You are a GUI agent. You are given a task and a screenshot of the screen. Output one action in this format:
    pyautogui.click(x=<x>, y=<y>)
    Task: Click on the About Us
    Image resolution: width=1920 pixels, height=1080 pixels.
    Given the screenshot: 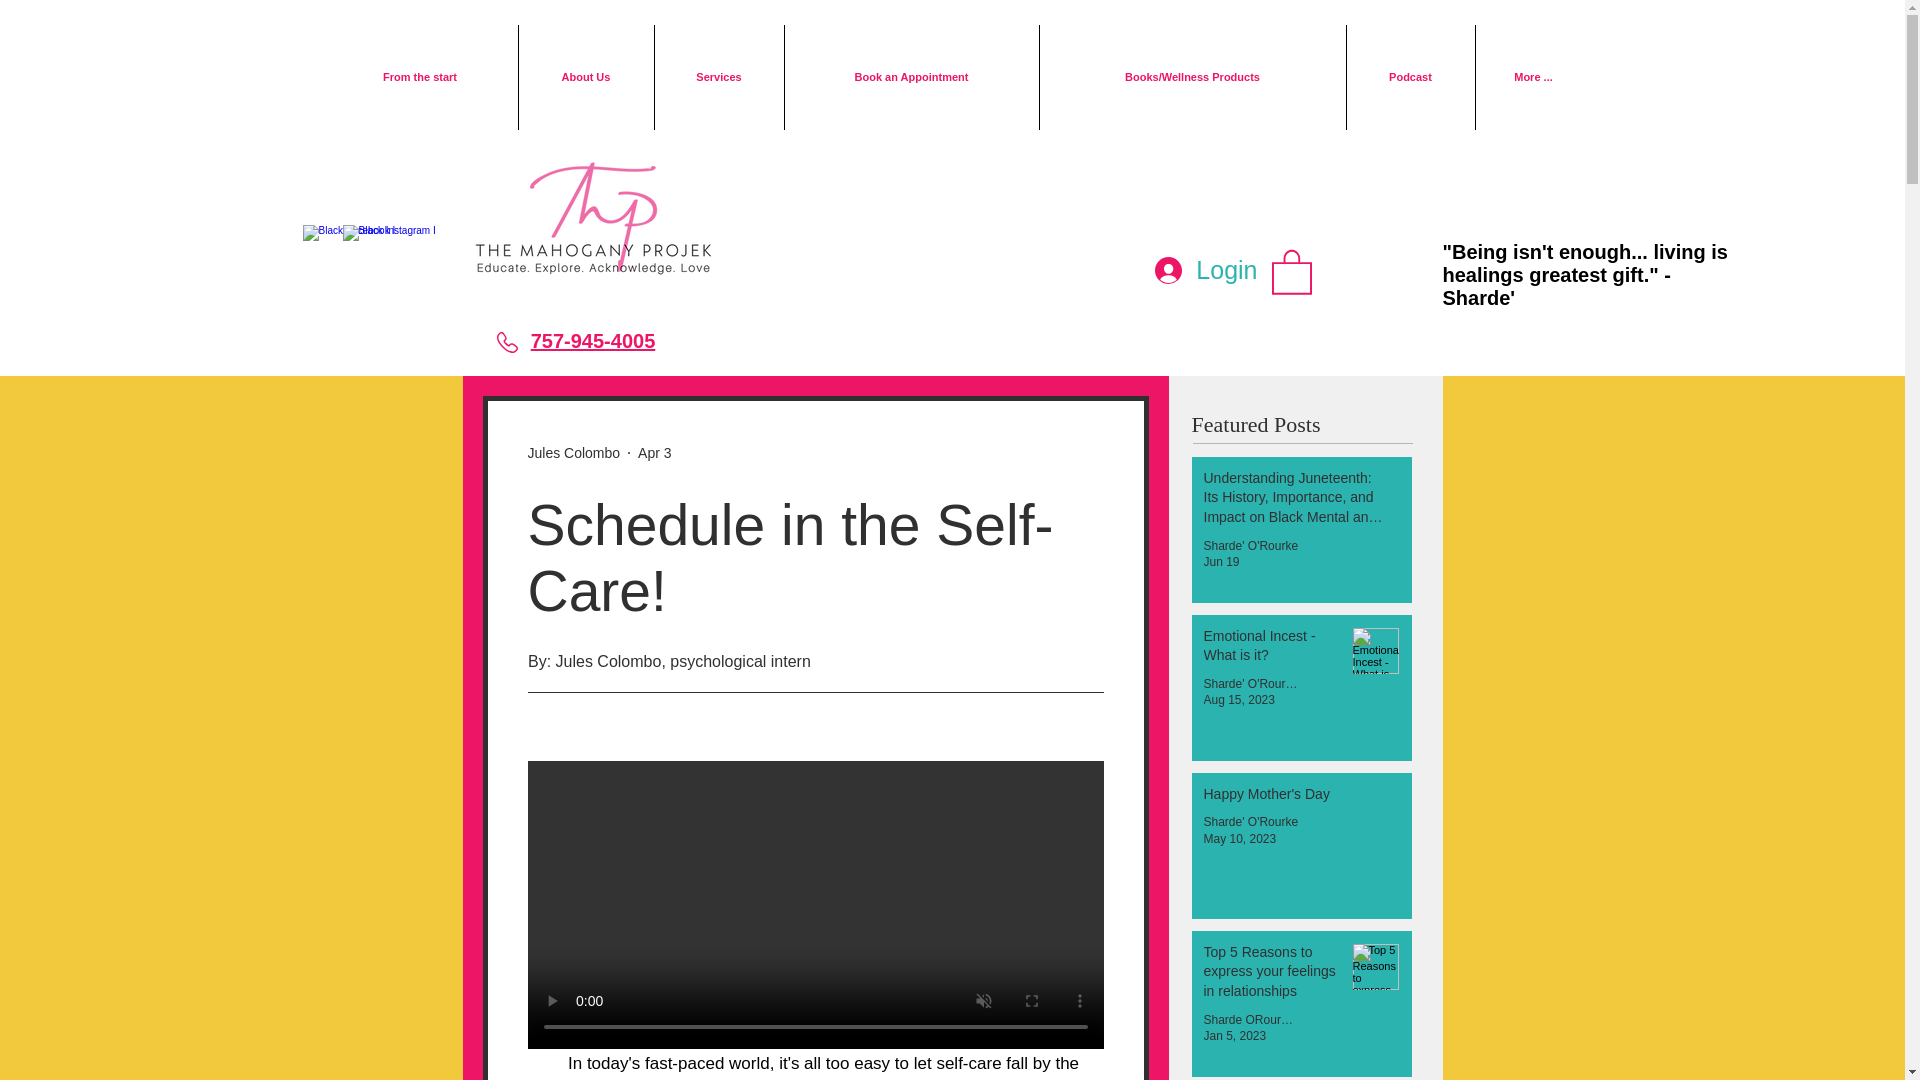 What is the action you would take?
    pyautogui.click(x=585, y=76)
    